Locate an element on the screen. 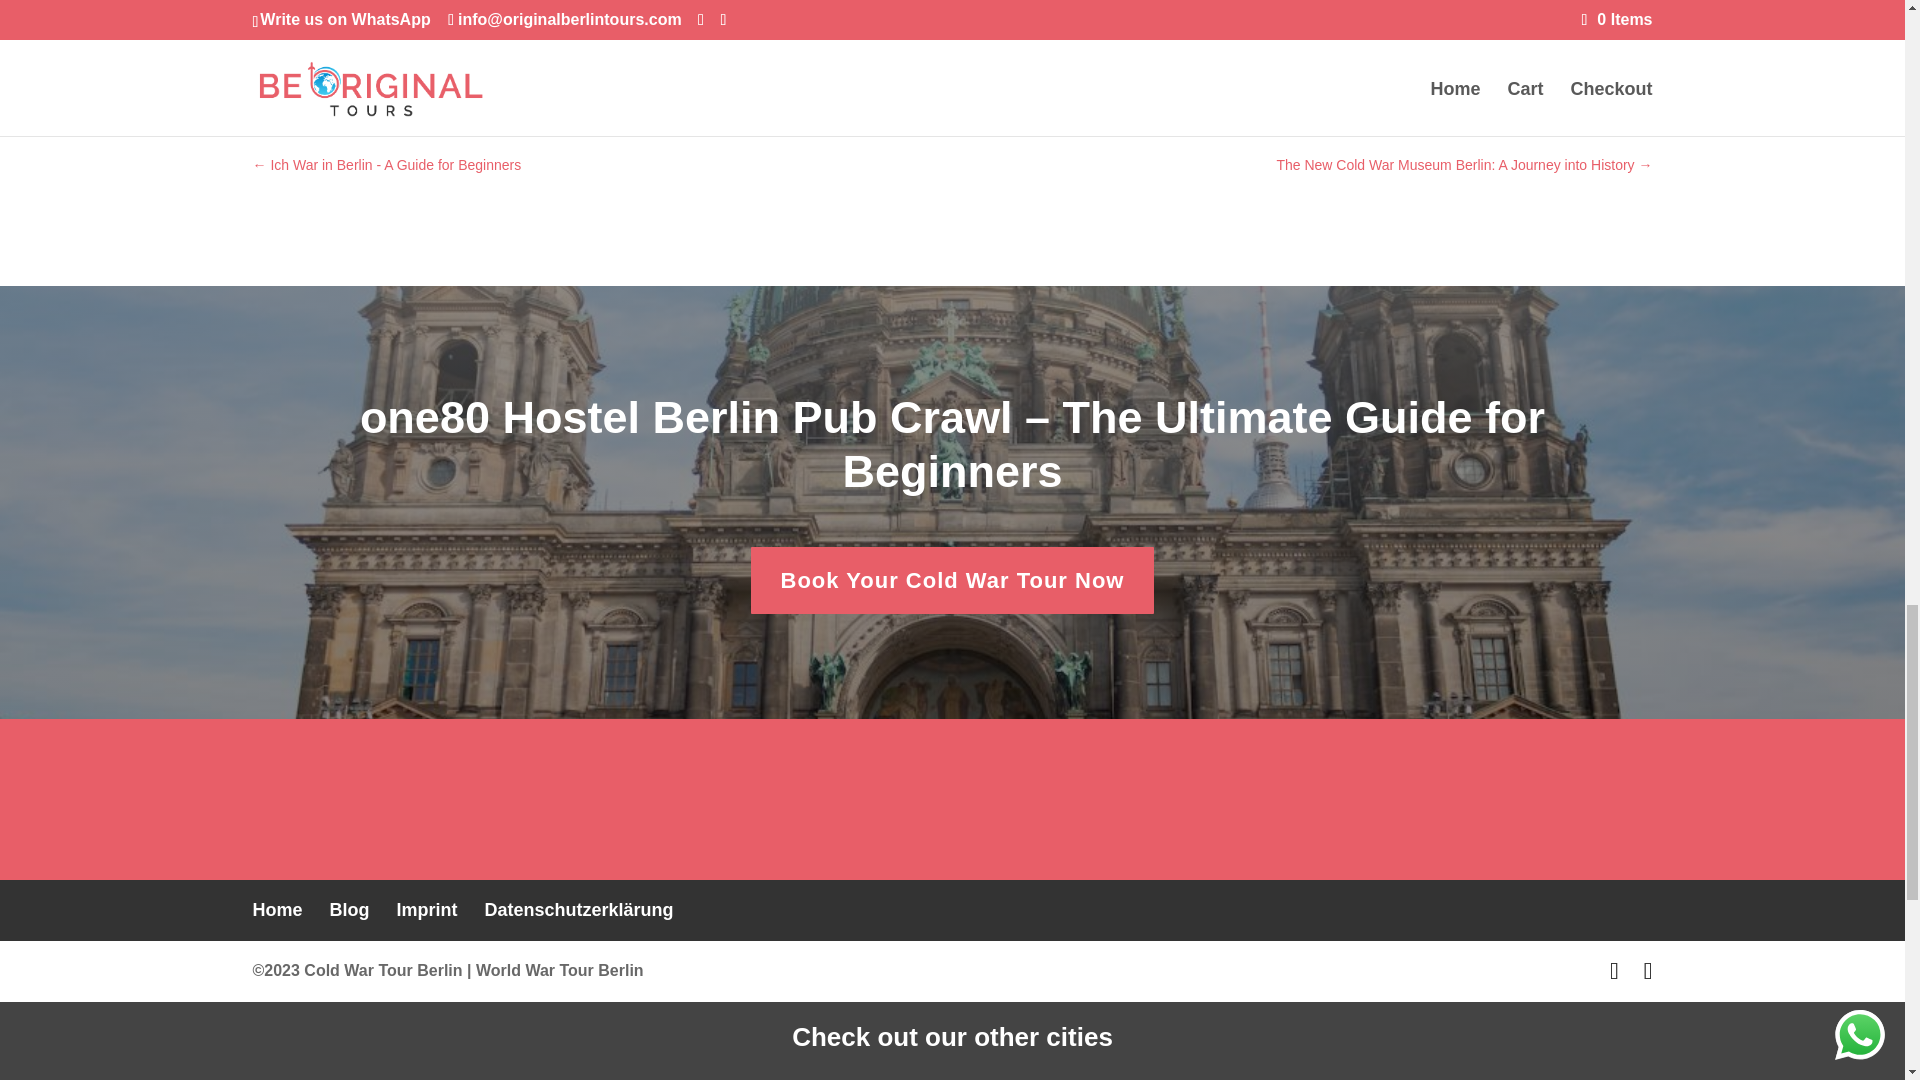 Image resolution: width=1920 pixels, height=1080 pixels. Book Your Cold War Tour Now is located at coordinates (952, 78).